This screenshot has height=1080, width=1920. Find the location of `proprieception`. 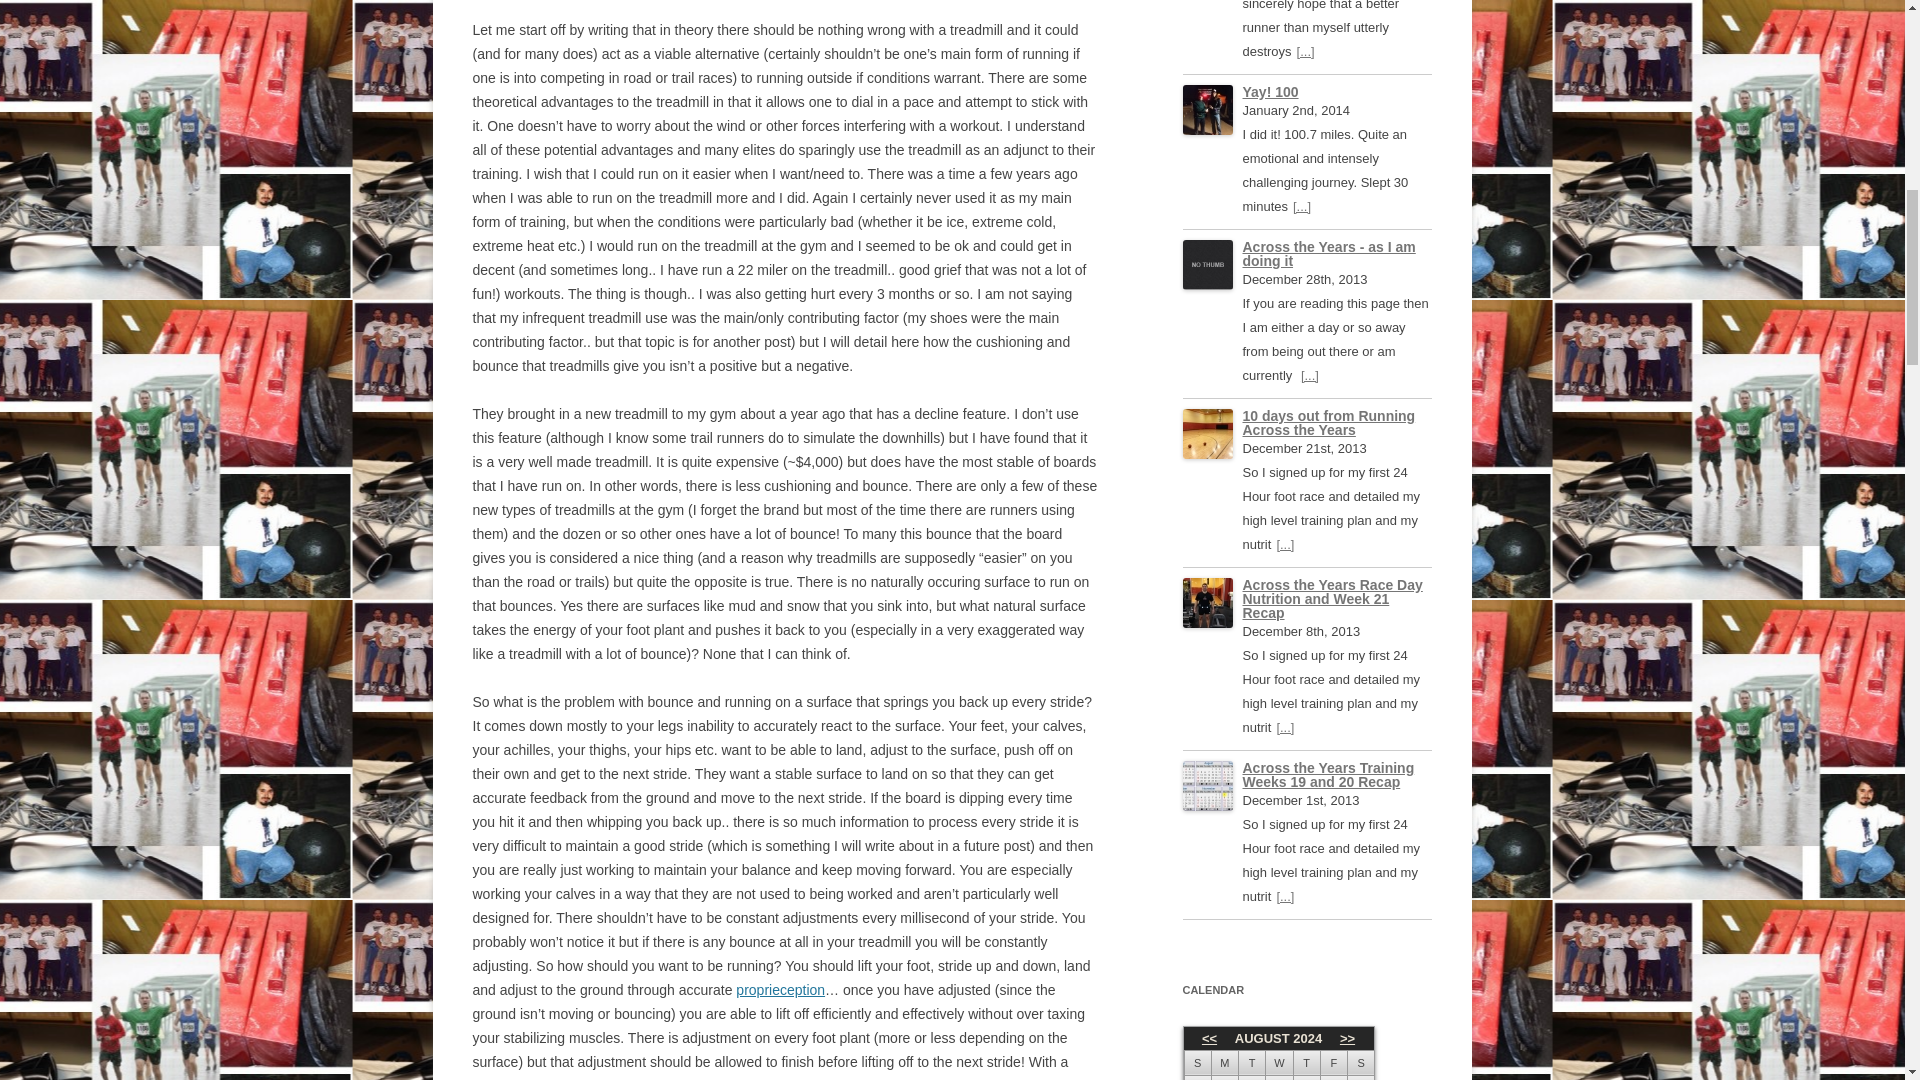

proprieception is located at coordinates (780, 989).